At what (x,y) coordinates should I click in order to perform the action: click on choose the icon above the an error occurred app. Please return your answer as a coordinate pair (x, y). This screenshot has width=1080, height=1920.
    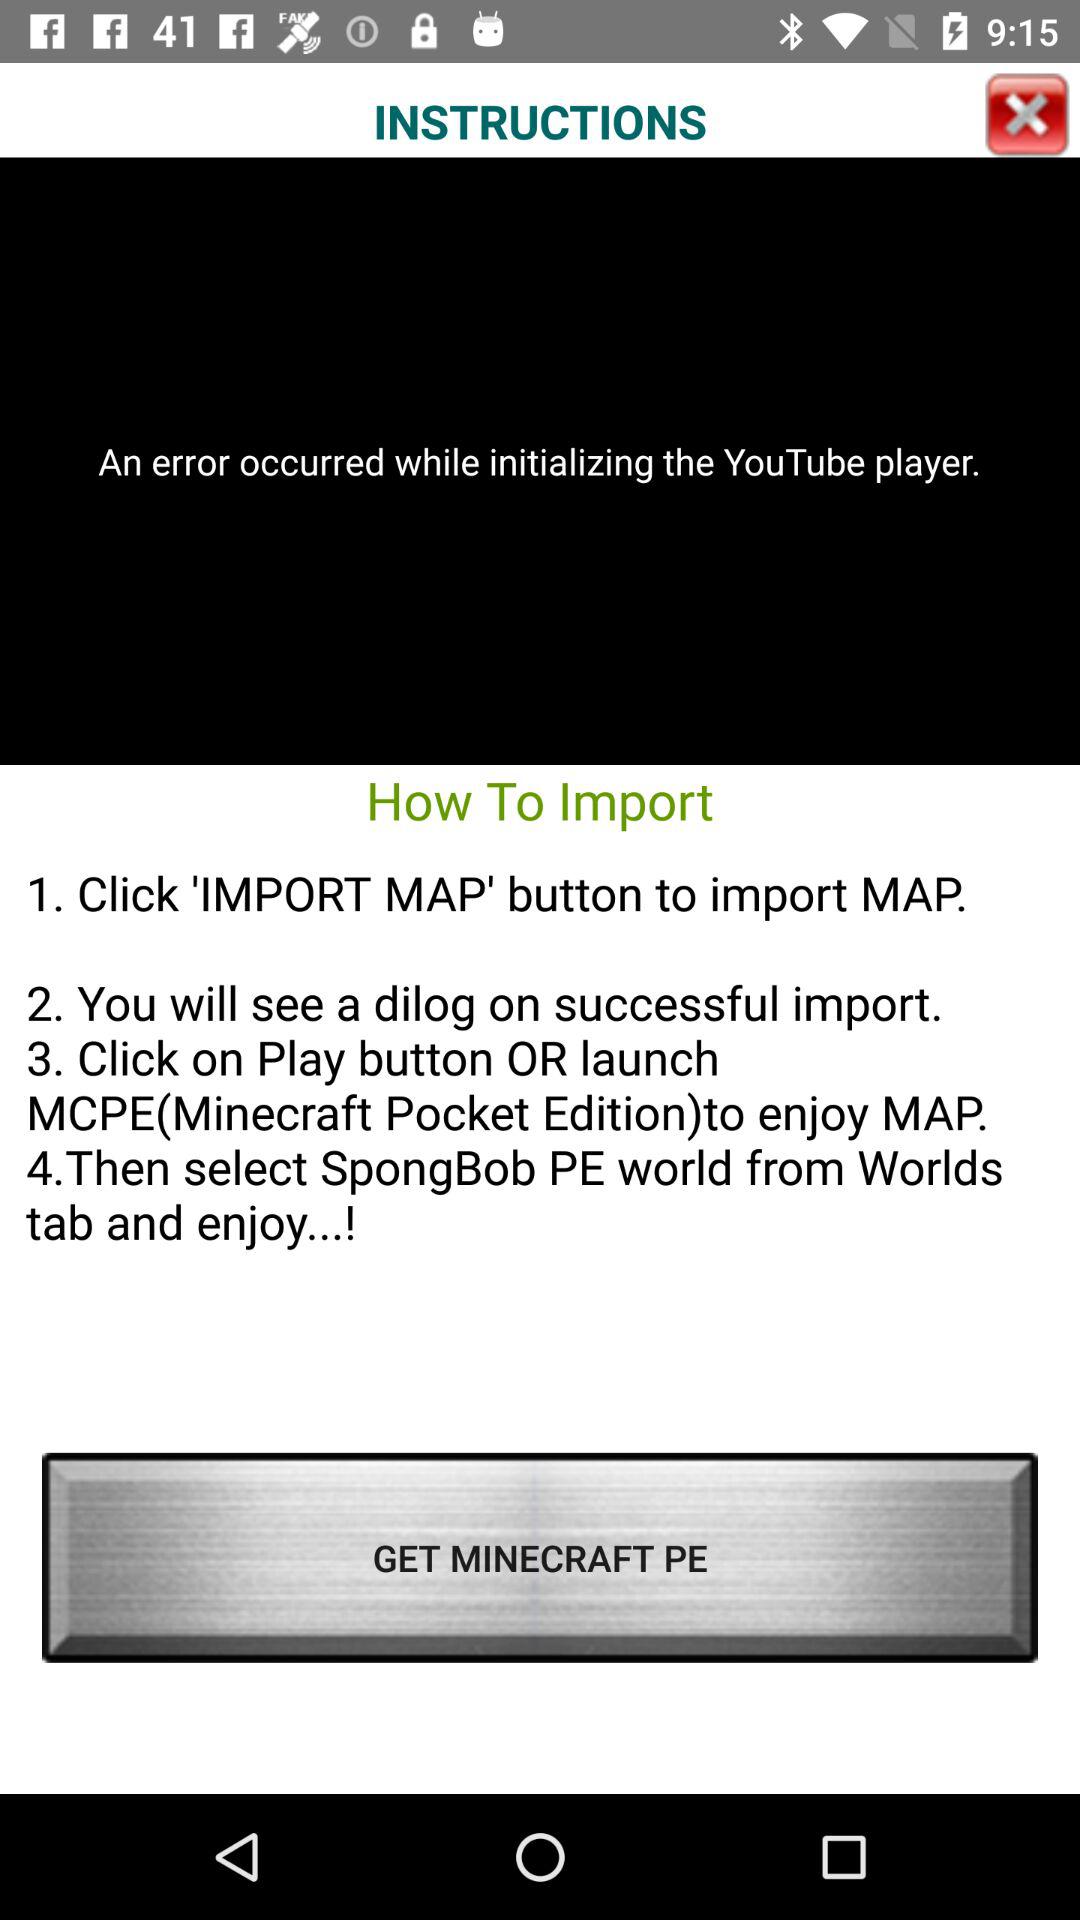
    Looking at the image, I should click on (1027, 115).